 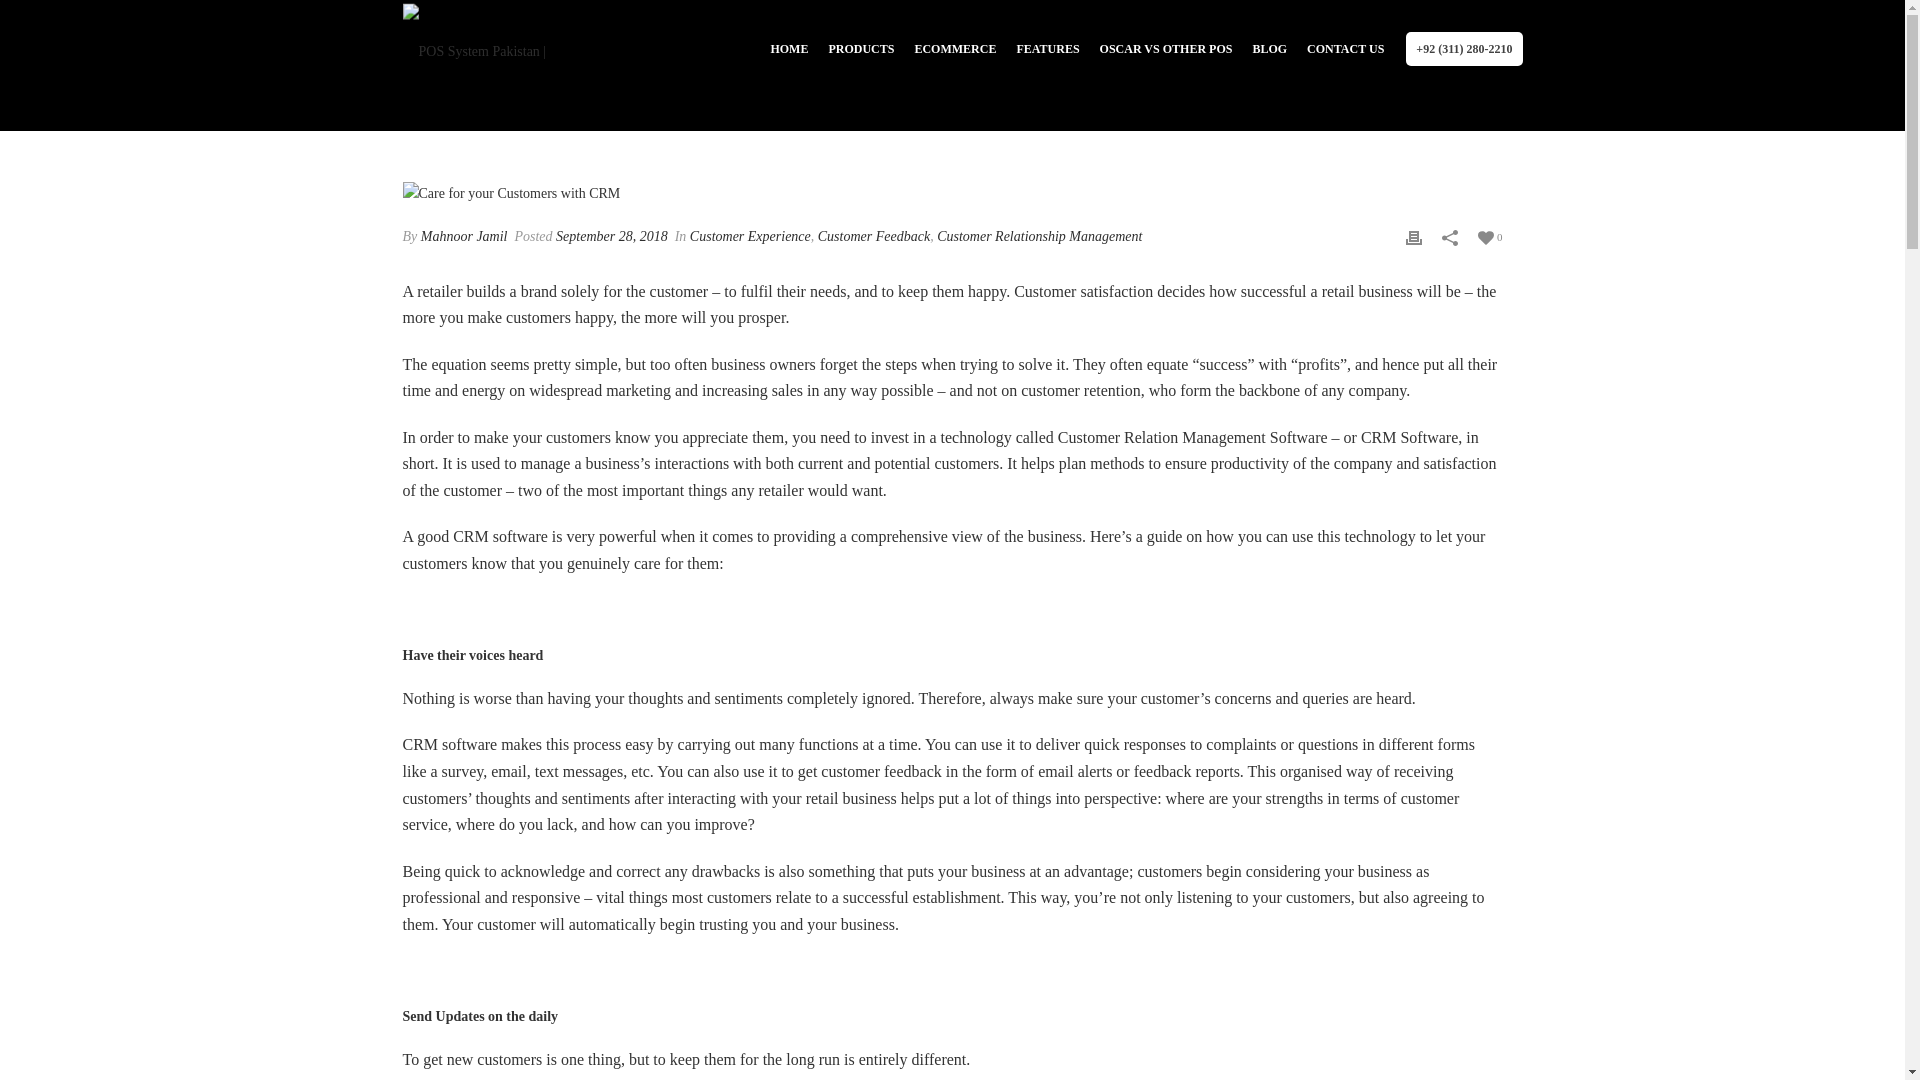 What do you see at coordinates (1270, 48) in the screenshot?
I see `BLOG` at bounding box center [1270, 48].